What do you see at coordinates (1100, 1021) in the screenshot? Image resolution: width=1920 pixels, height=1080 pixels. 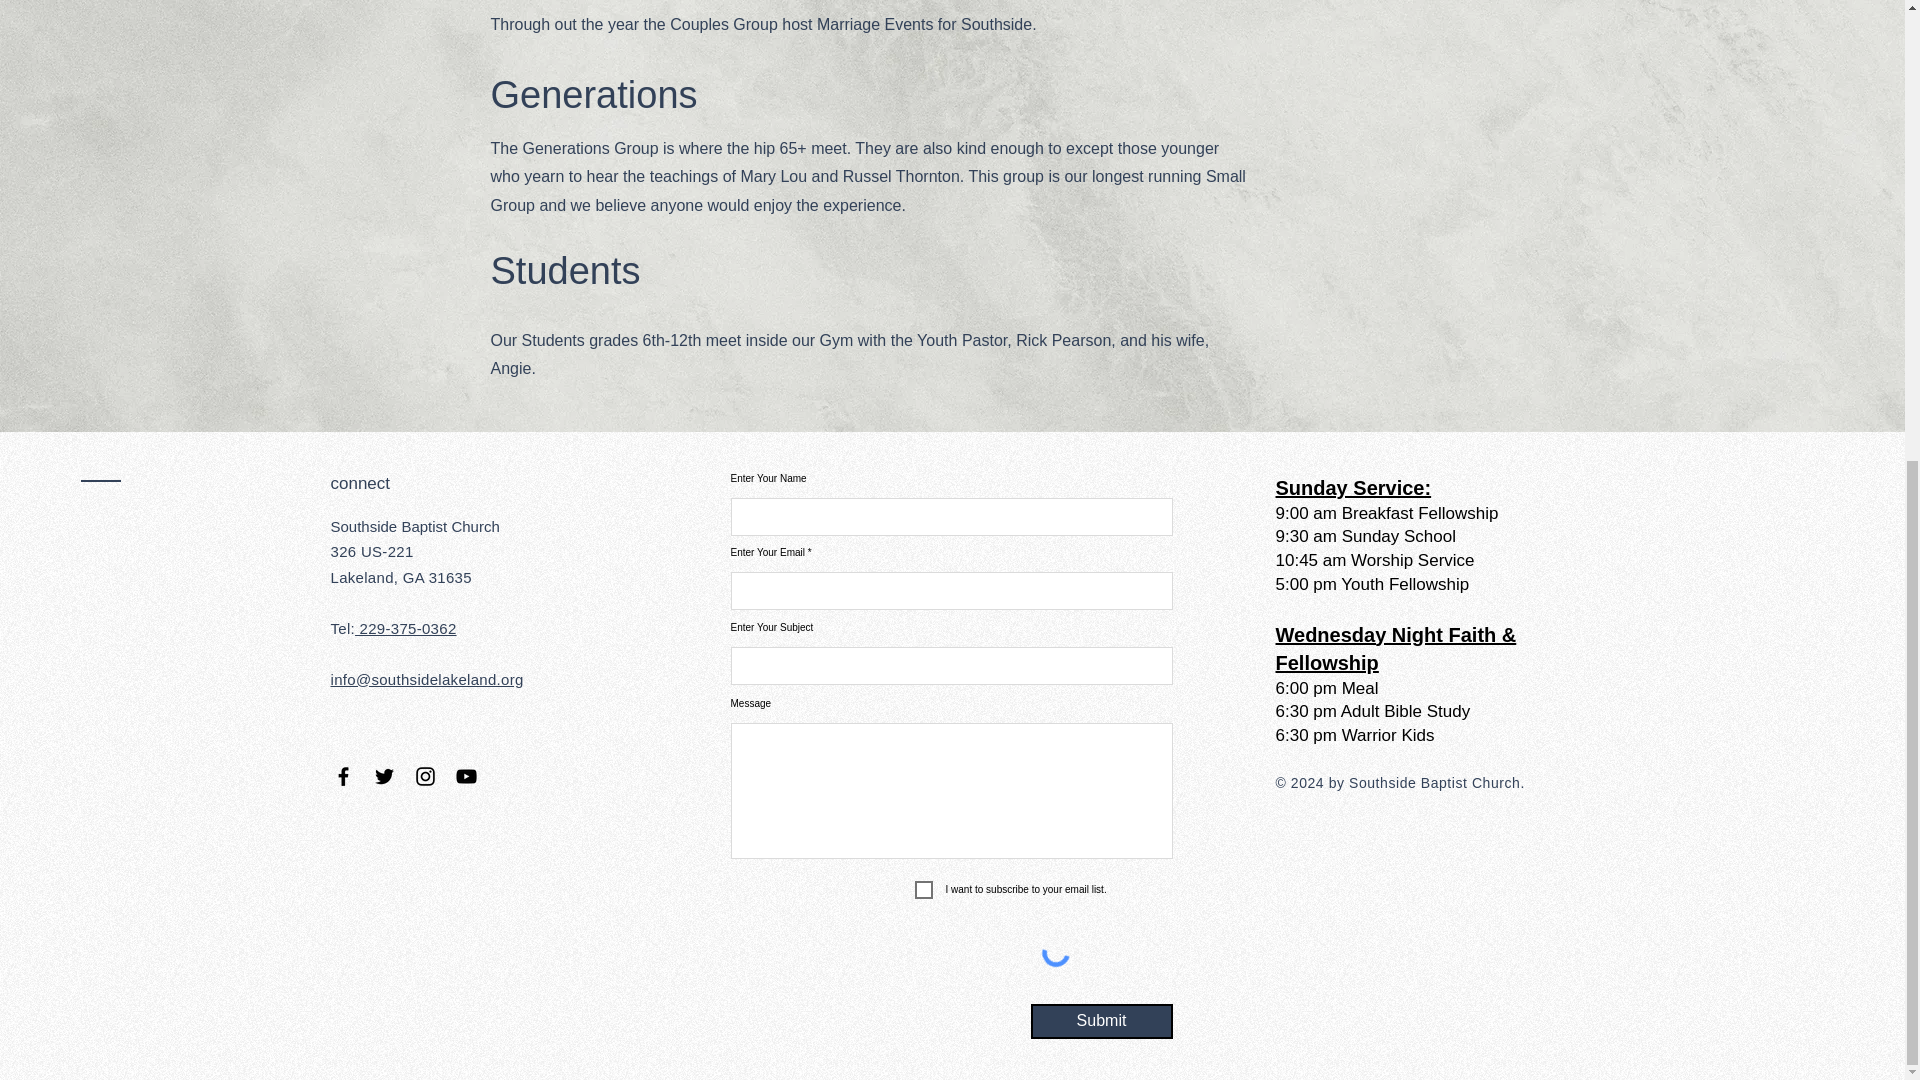 I see `Submit` at bounding box center [1100, 1021].